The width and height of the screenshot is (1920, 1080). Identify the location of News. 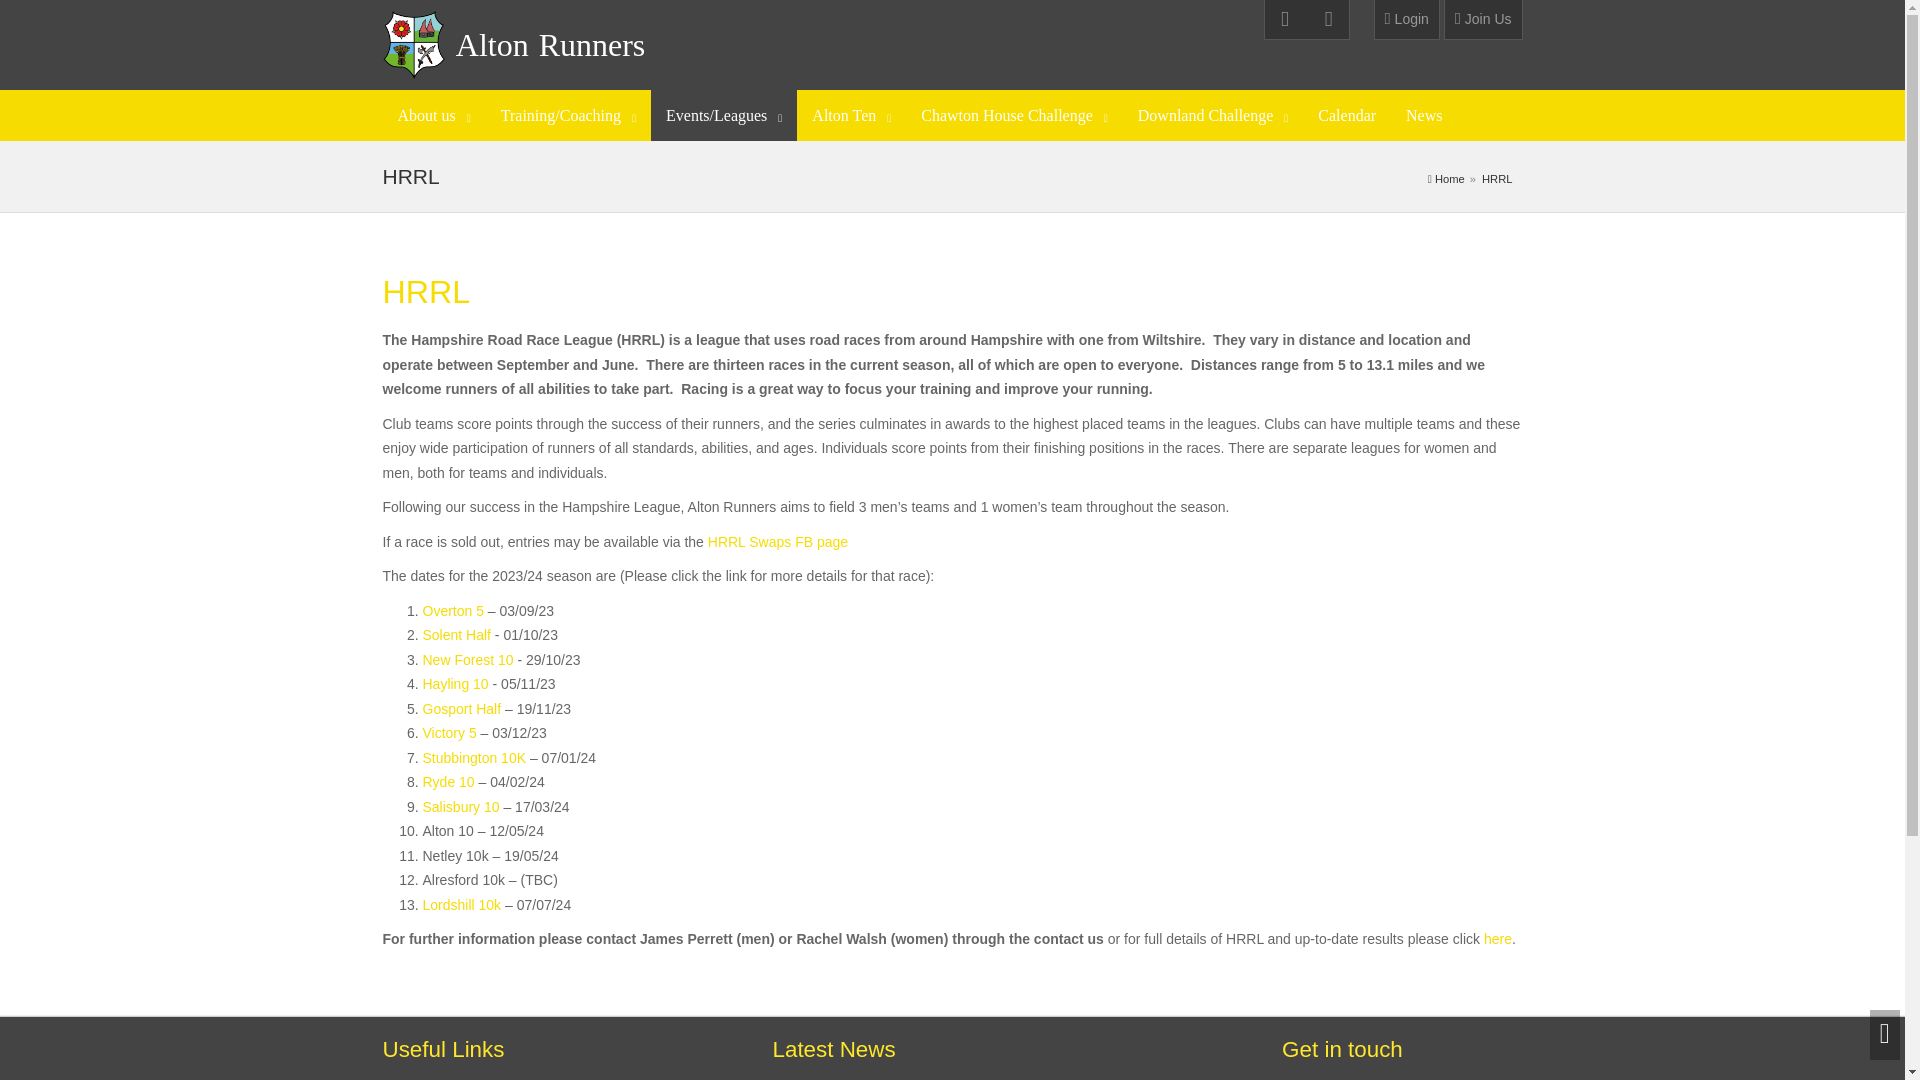
(1424, 115).